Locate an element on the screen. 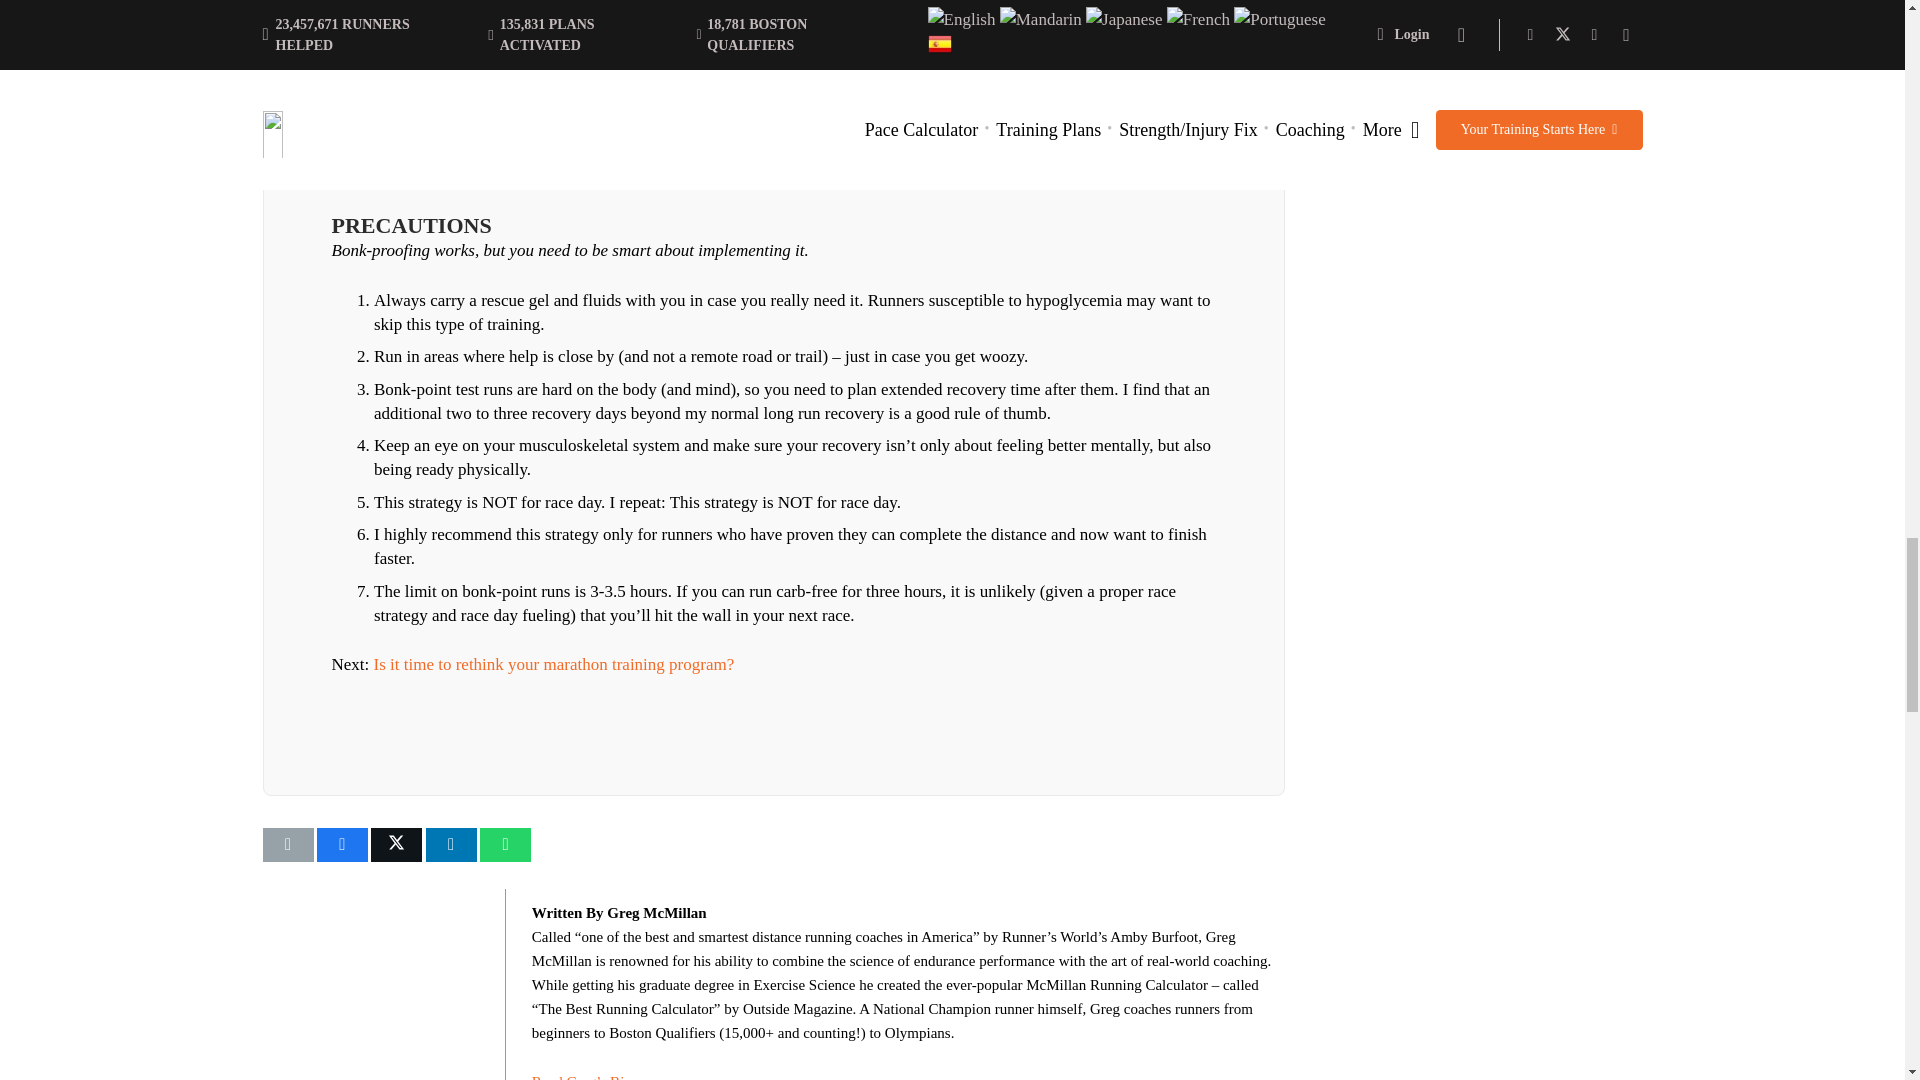 The height and width of the screenshot is (1080, 1920). Email this is located at coordinates (286, 844).